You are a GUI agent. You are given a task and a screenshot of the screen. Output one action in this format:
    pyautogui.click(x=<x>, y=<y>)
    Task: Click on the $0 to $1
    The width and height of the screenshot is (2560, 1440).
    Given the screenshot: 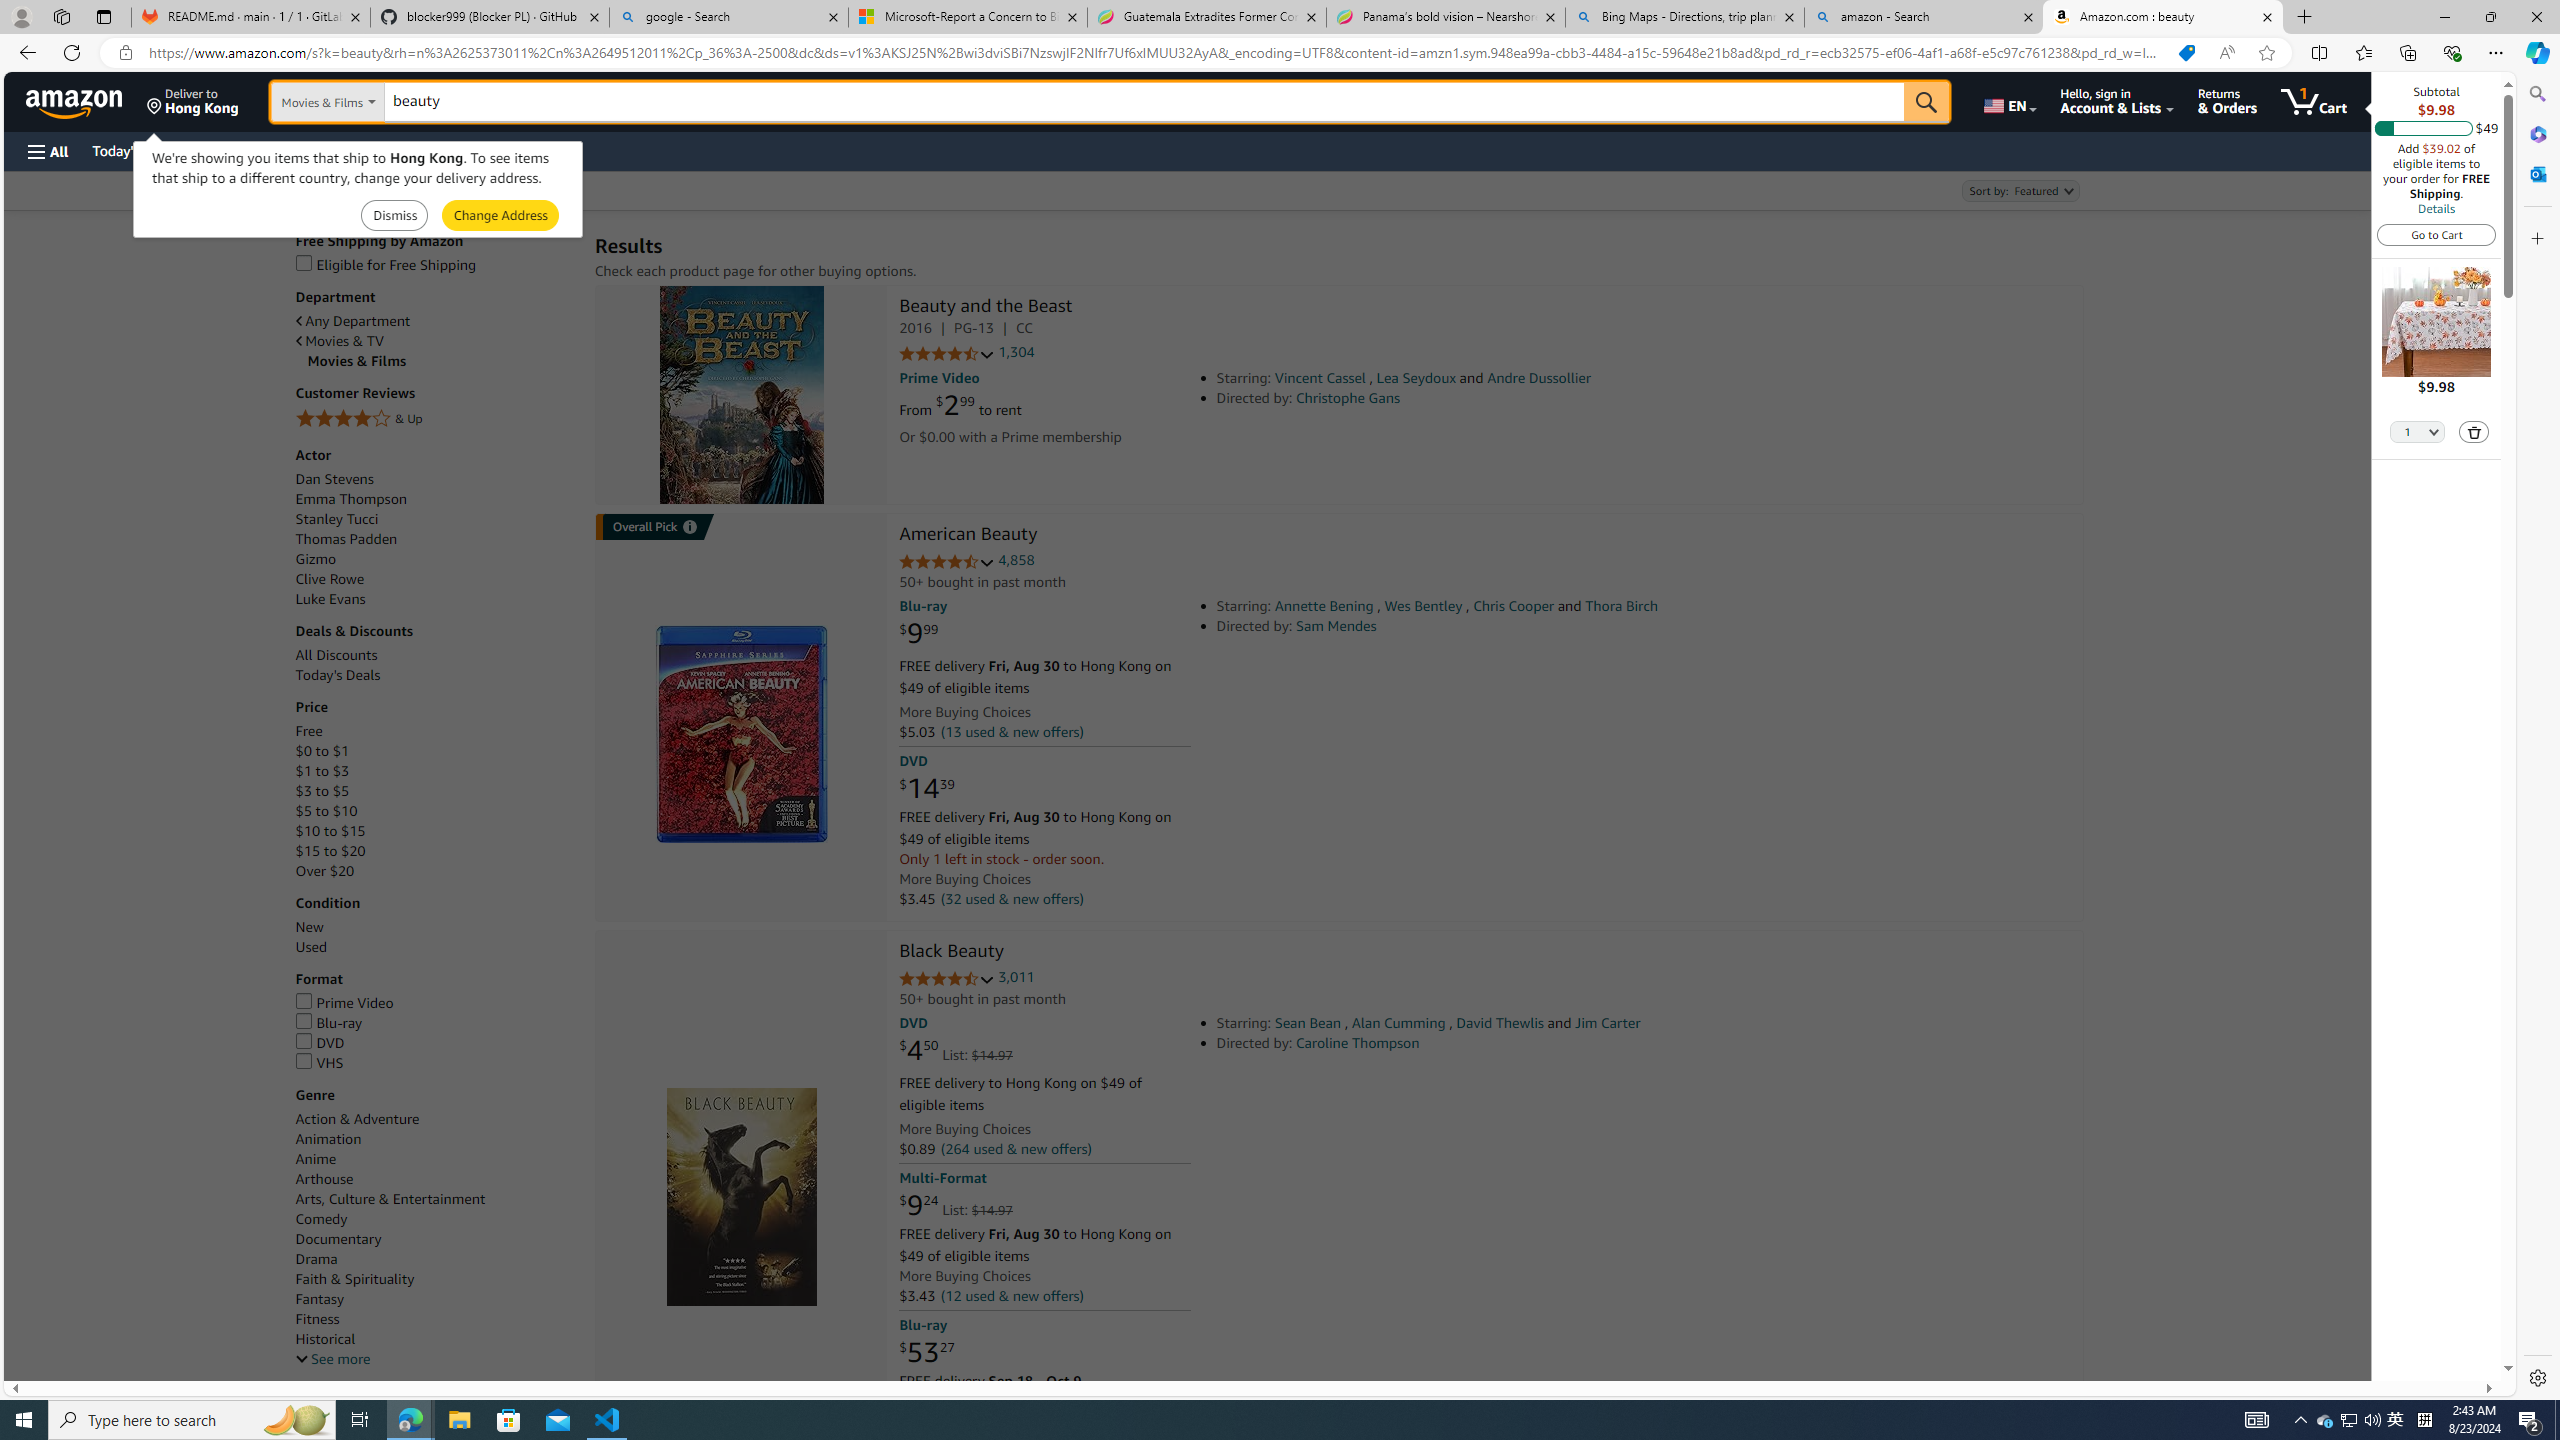 What is the action you would take?
    pyautogui.click(x=322, y=750)
    